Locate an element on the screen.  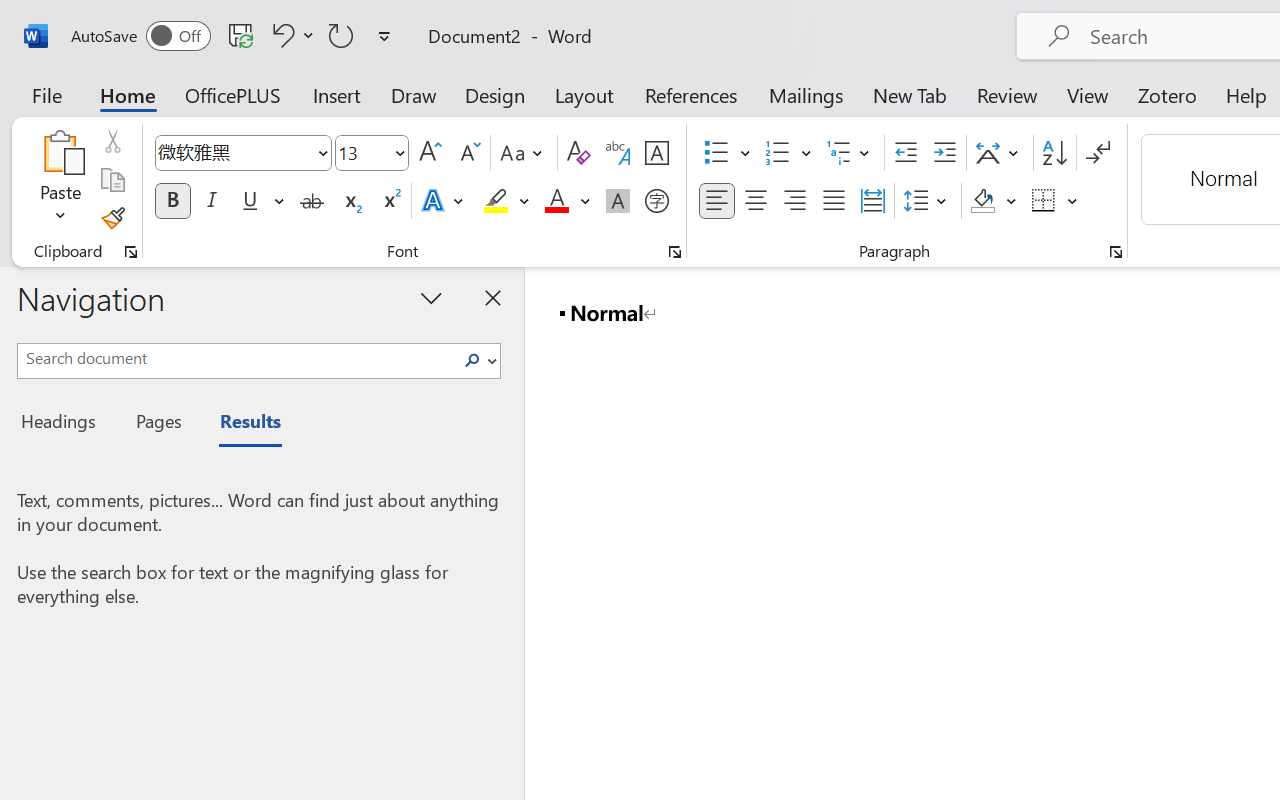
Undo <ApplyStyleToDoc>b__0 is located at coordinates (280, 35).